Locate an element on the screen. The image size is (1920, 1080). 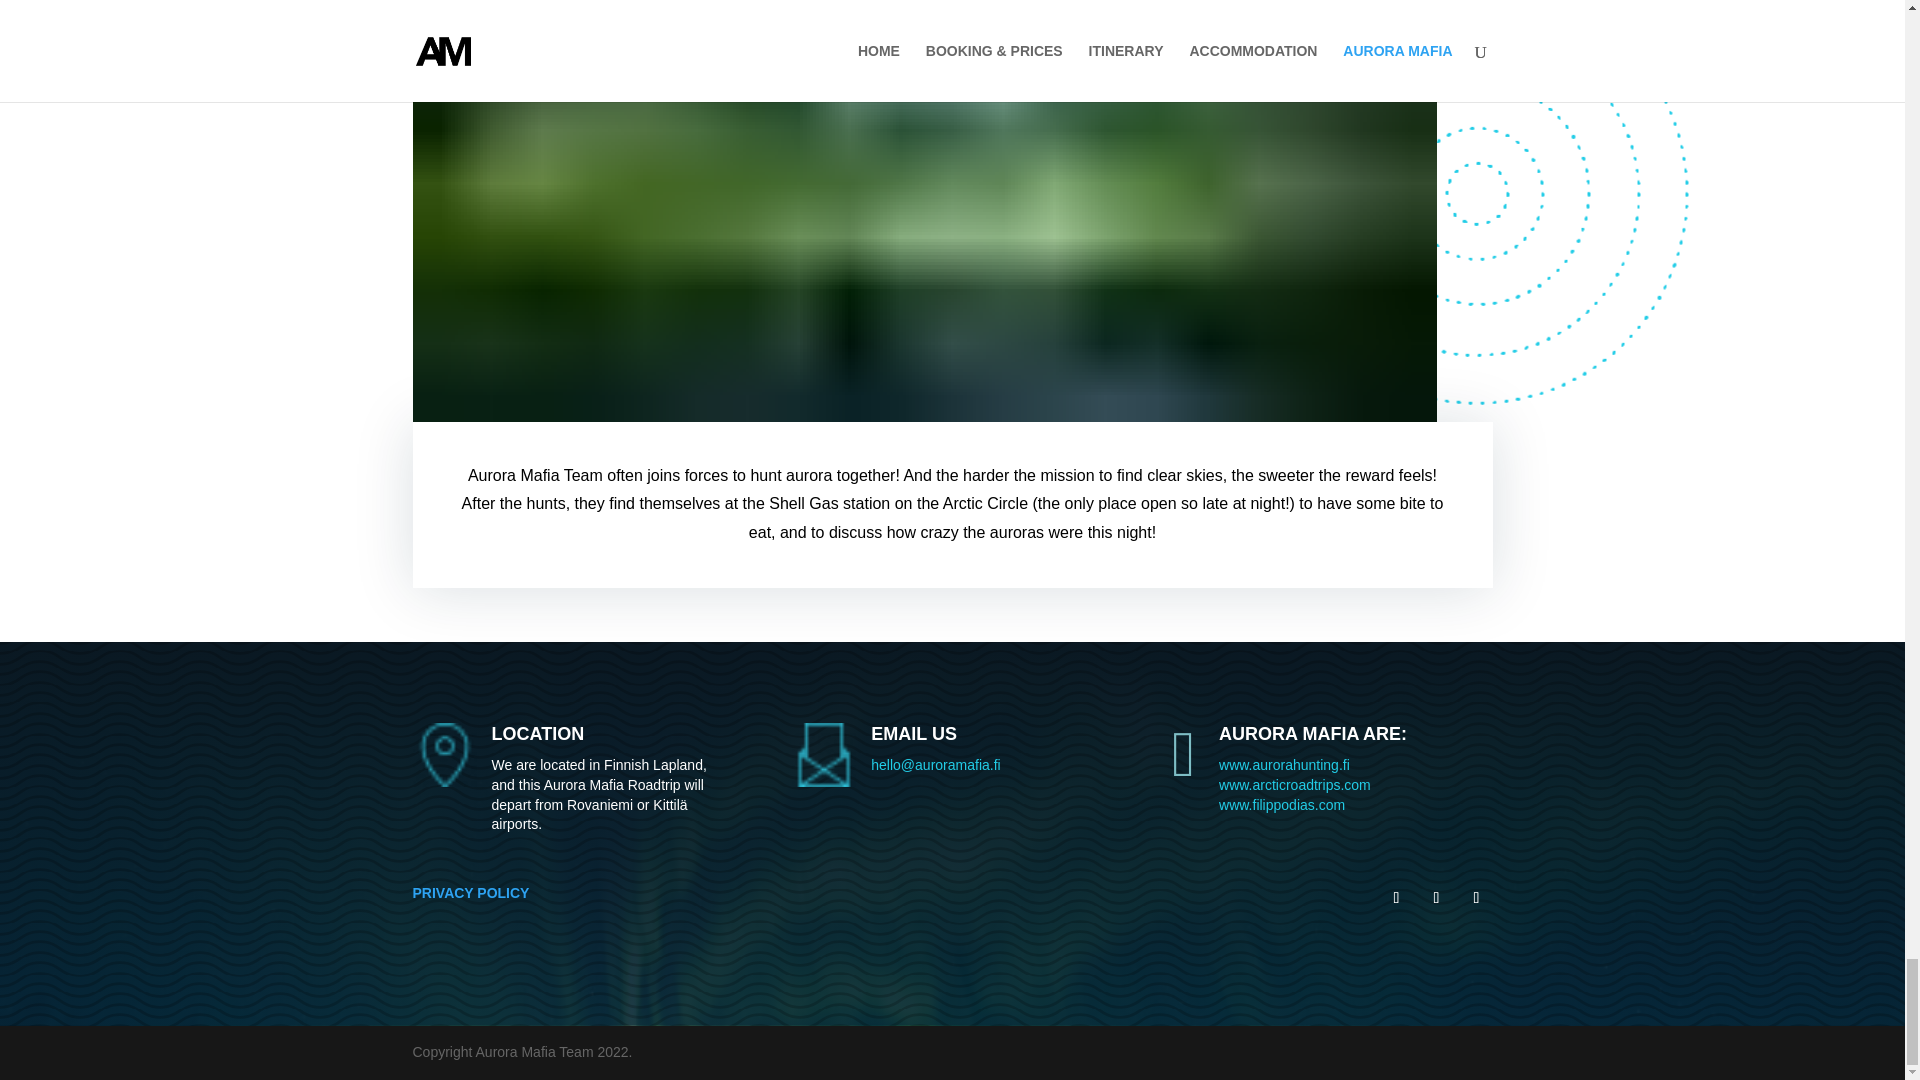
www.arcticroadtrips.com is located at coordinates (1294, 784).